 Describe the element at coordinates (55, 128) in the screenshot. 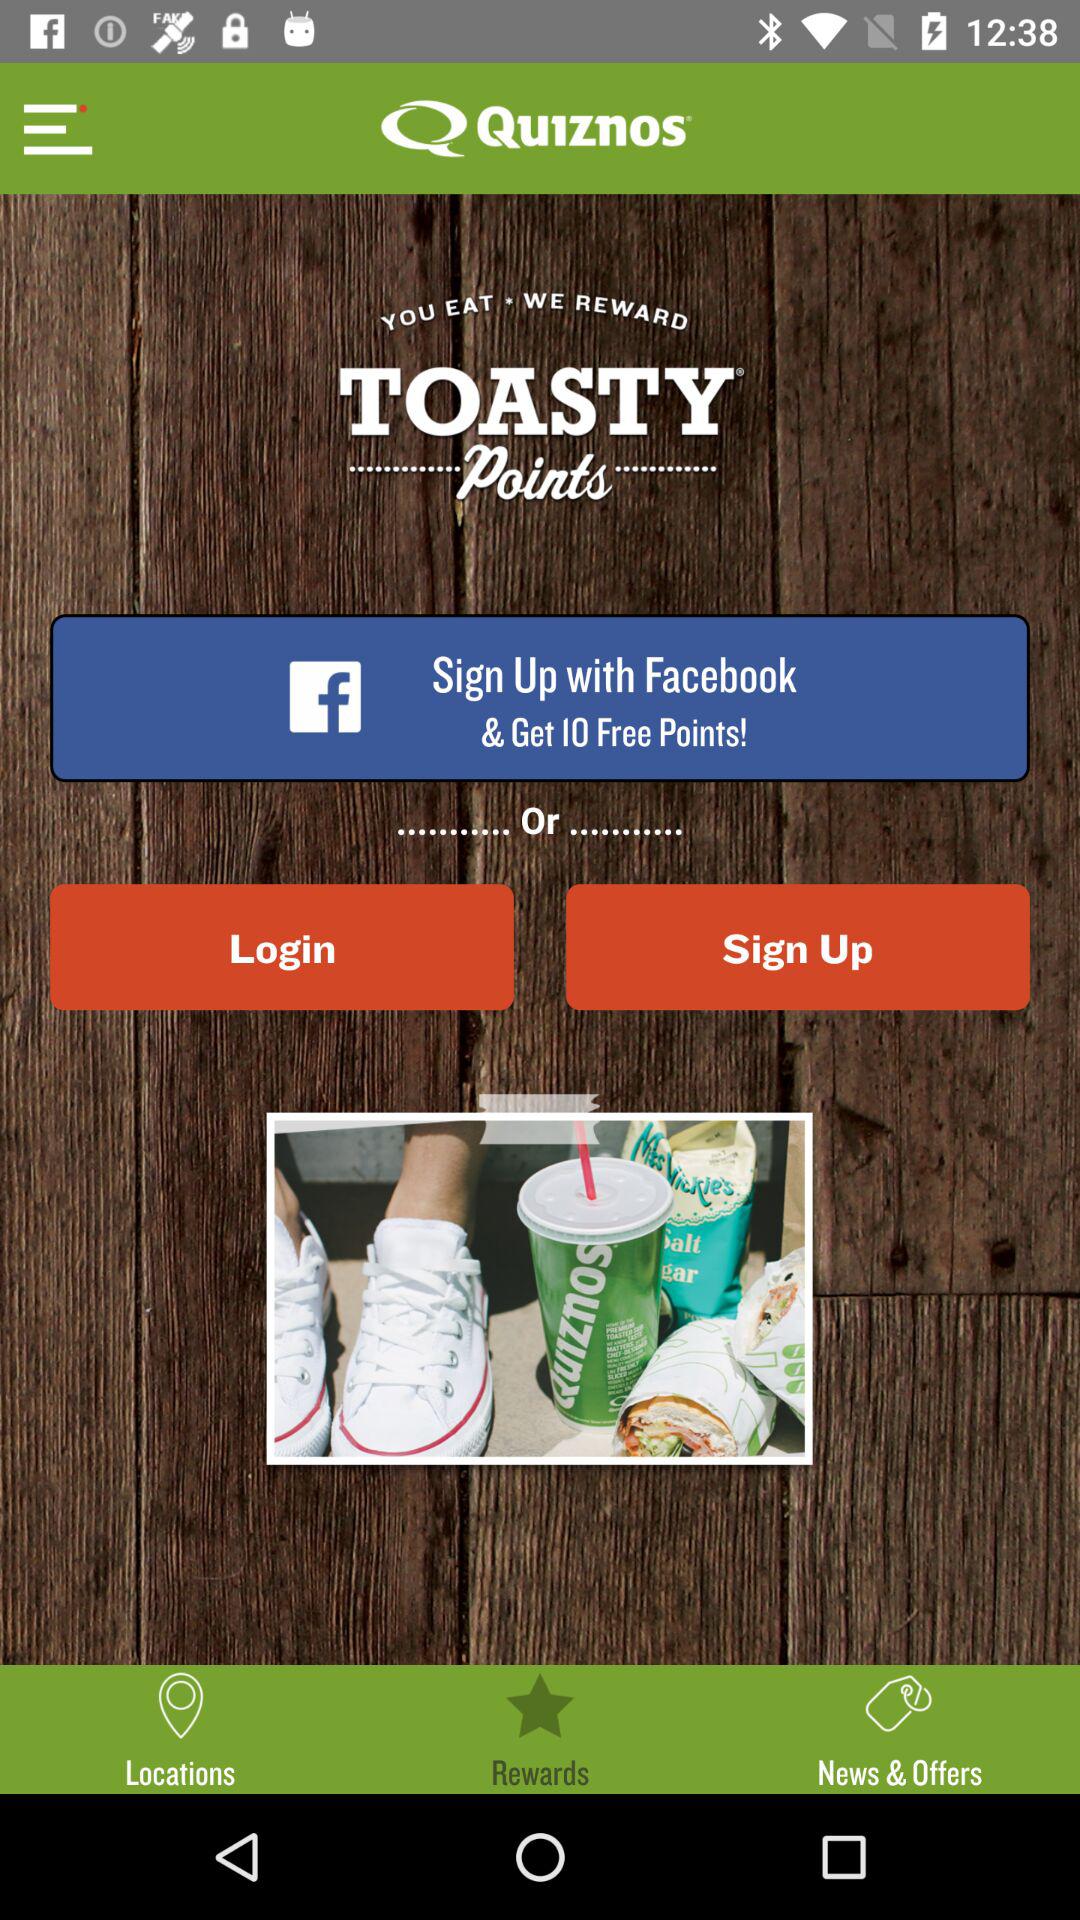

I see `tap icon above login icon` at that location.